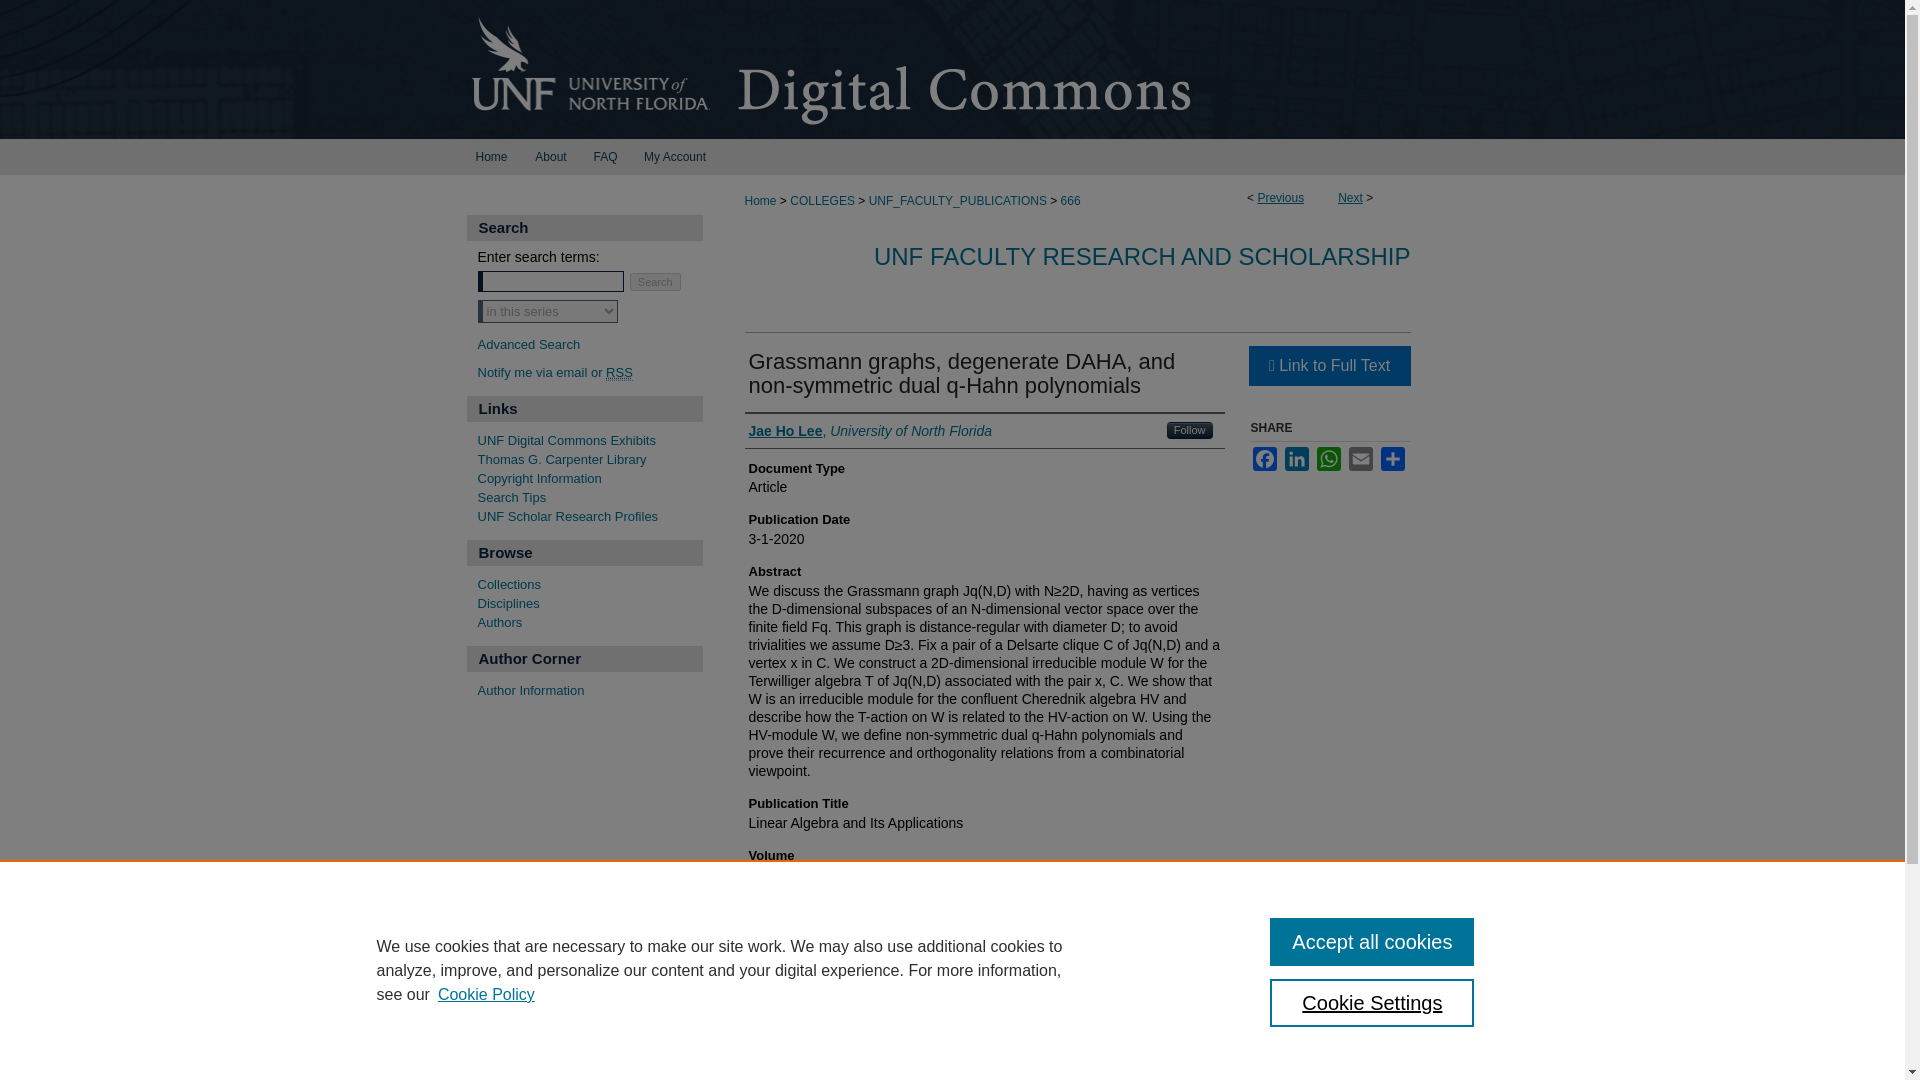 The width and height of the screenshot is (1920, 1080). I want to click on Share, so click(1392, 458).